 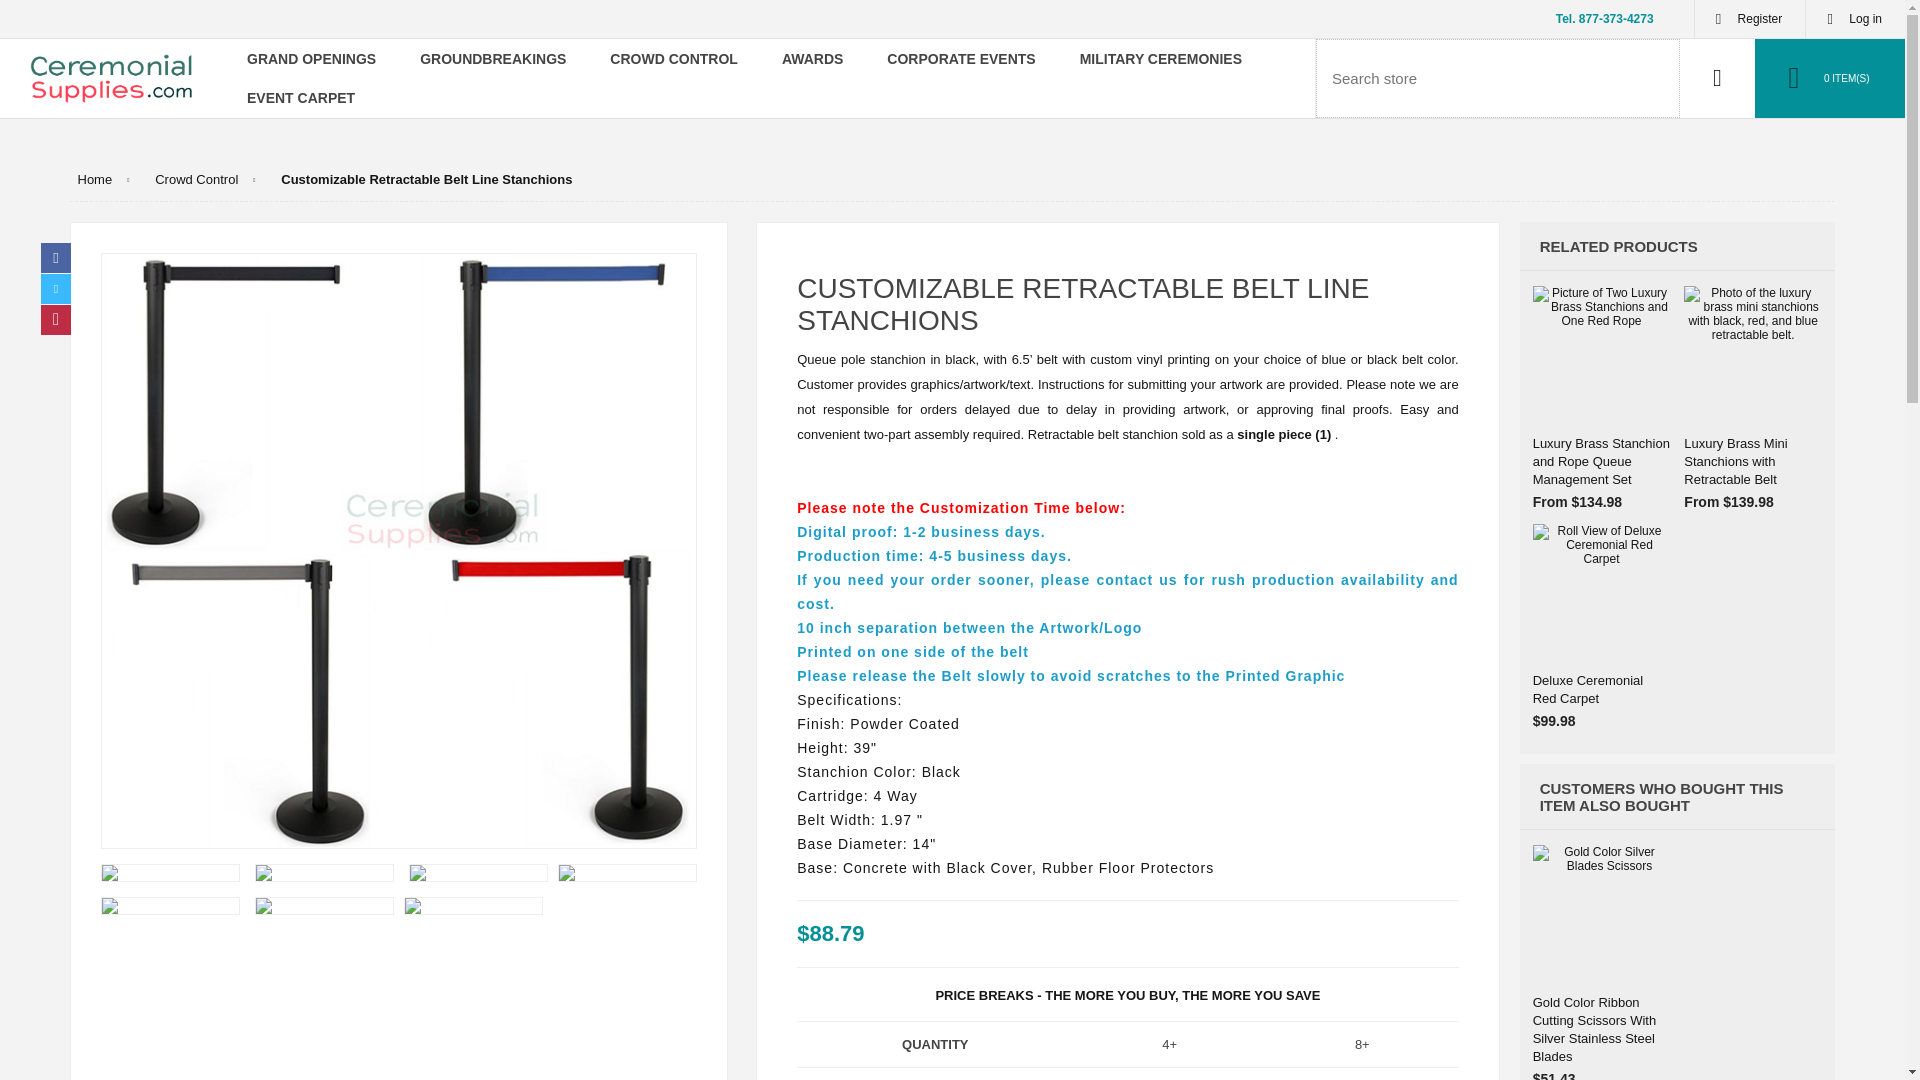 I want to click on CROWD CONTROL, so click(x=674, y=58).